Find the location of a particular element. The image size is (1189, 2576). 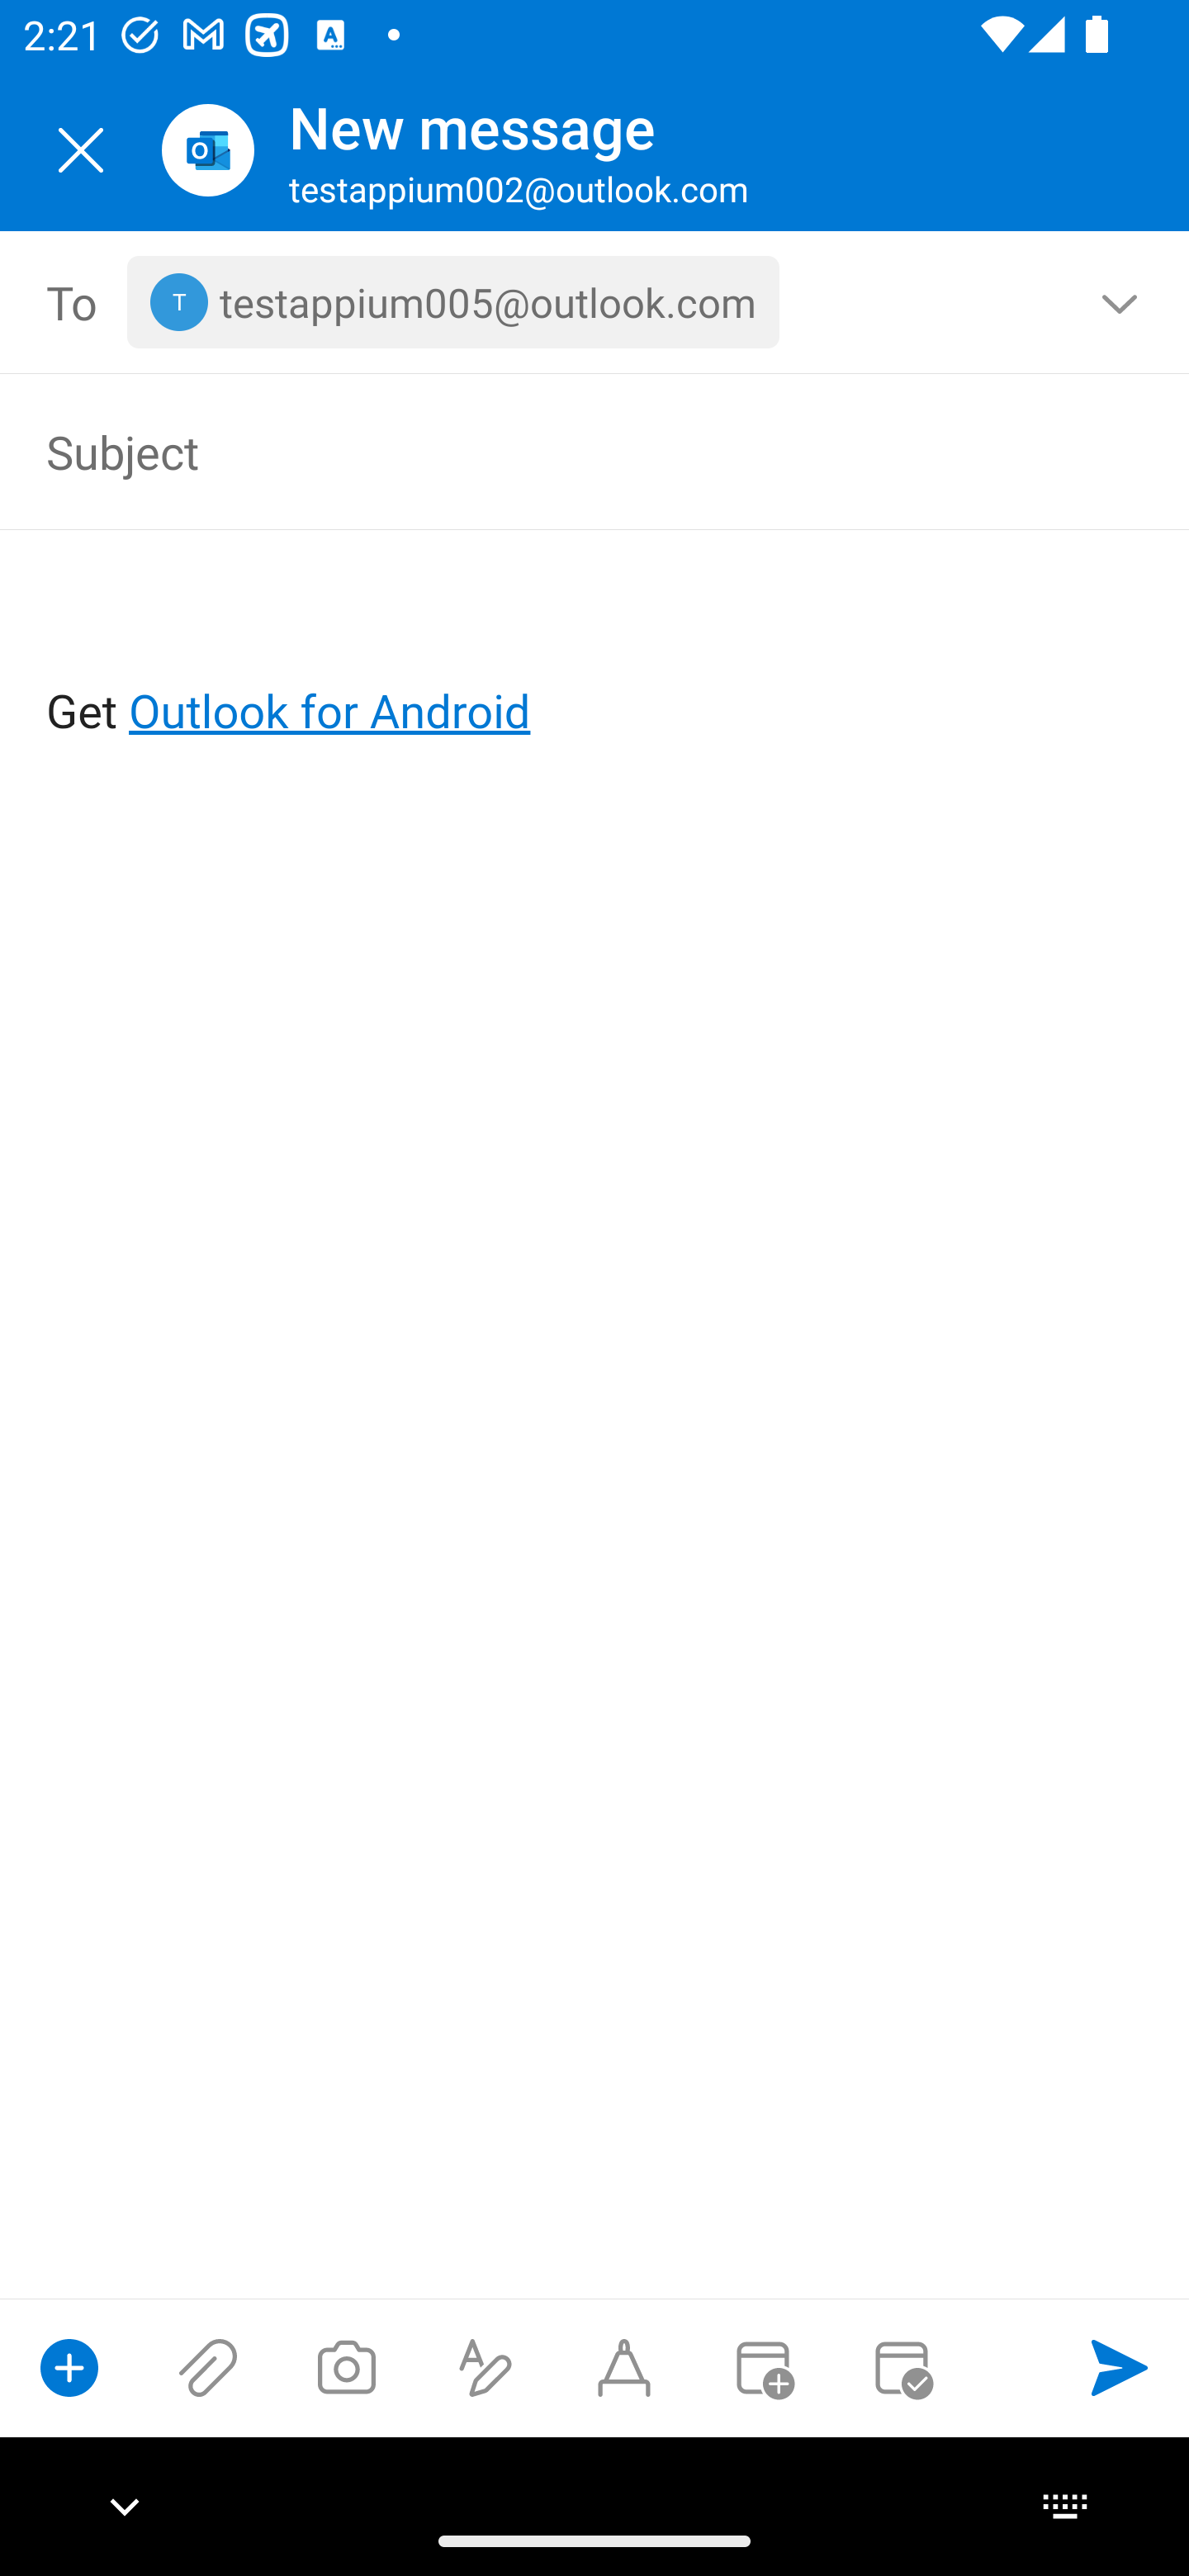



Get Outlook for Android is located at coordinates (596, 657).